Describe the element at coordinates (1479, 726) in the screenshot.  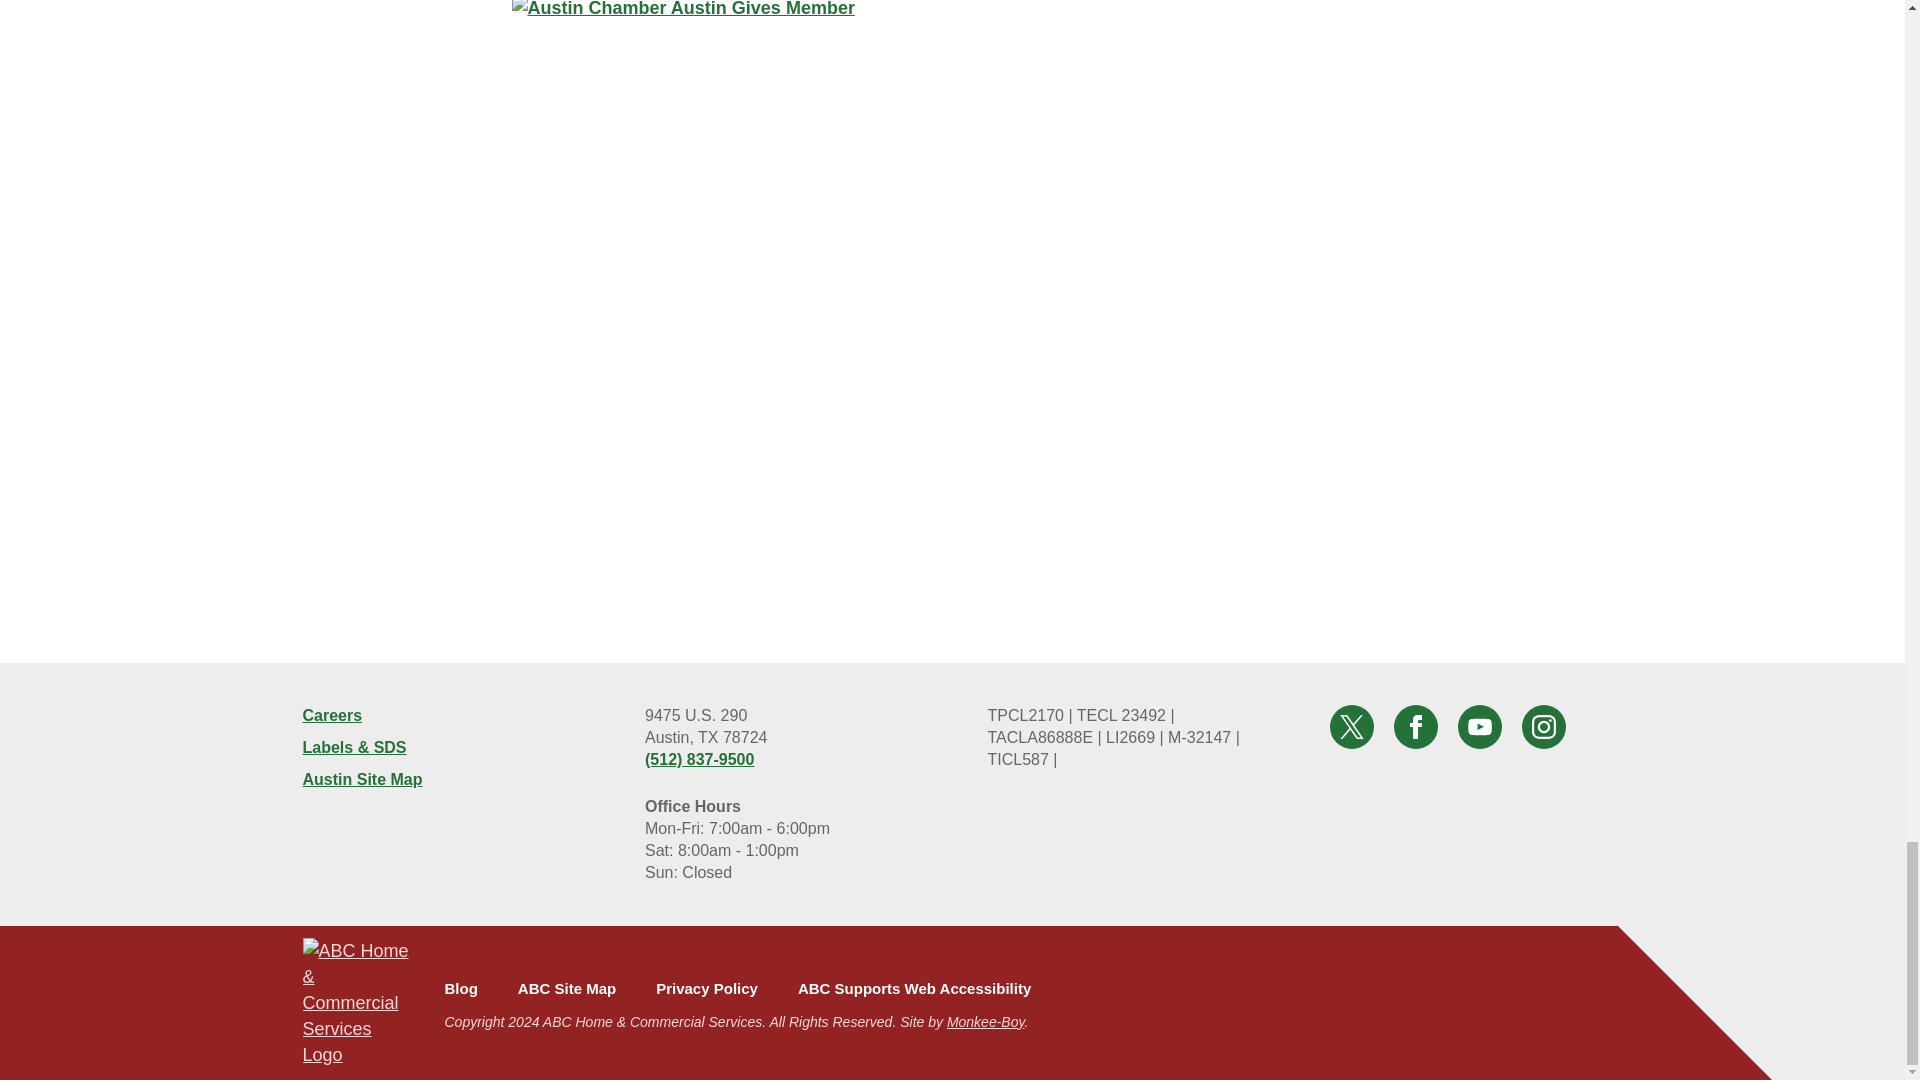
I see `Visit us on YouTube` at that location.